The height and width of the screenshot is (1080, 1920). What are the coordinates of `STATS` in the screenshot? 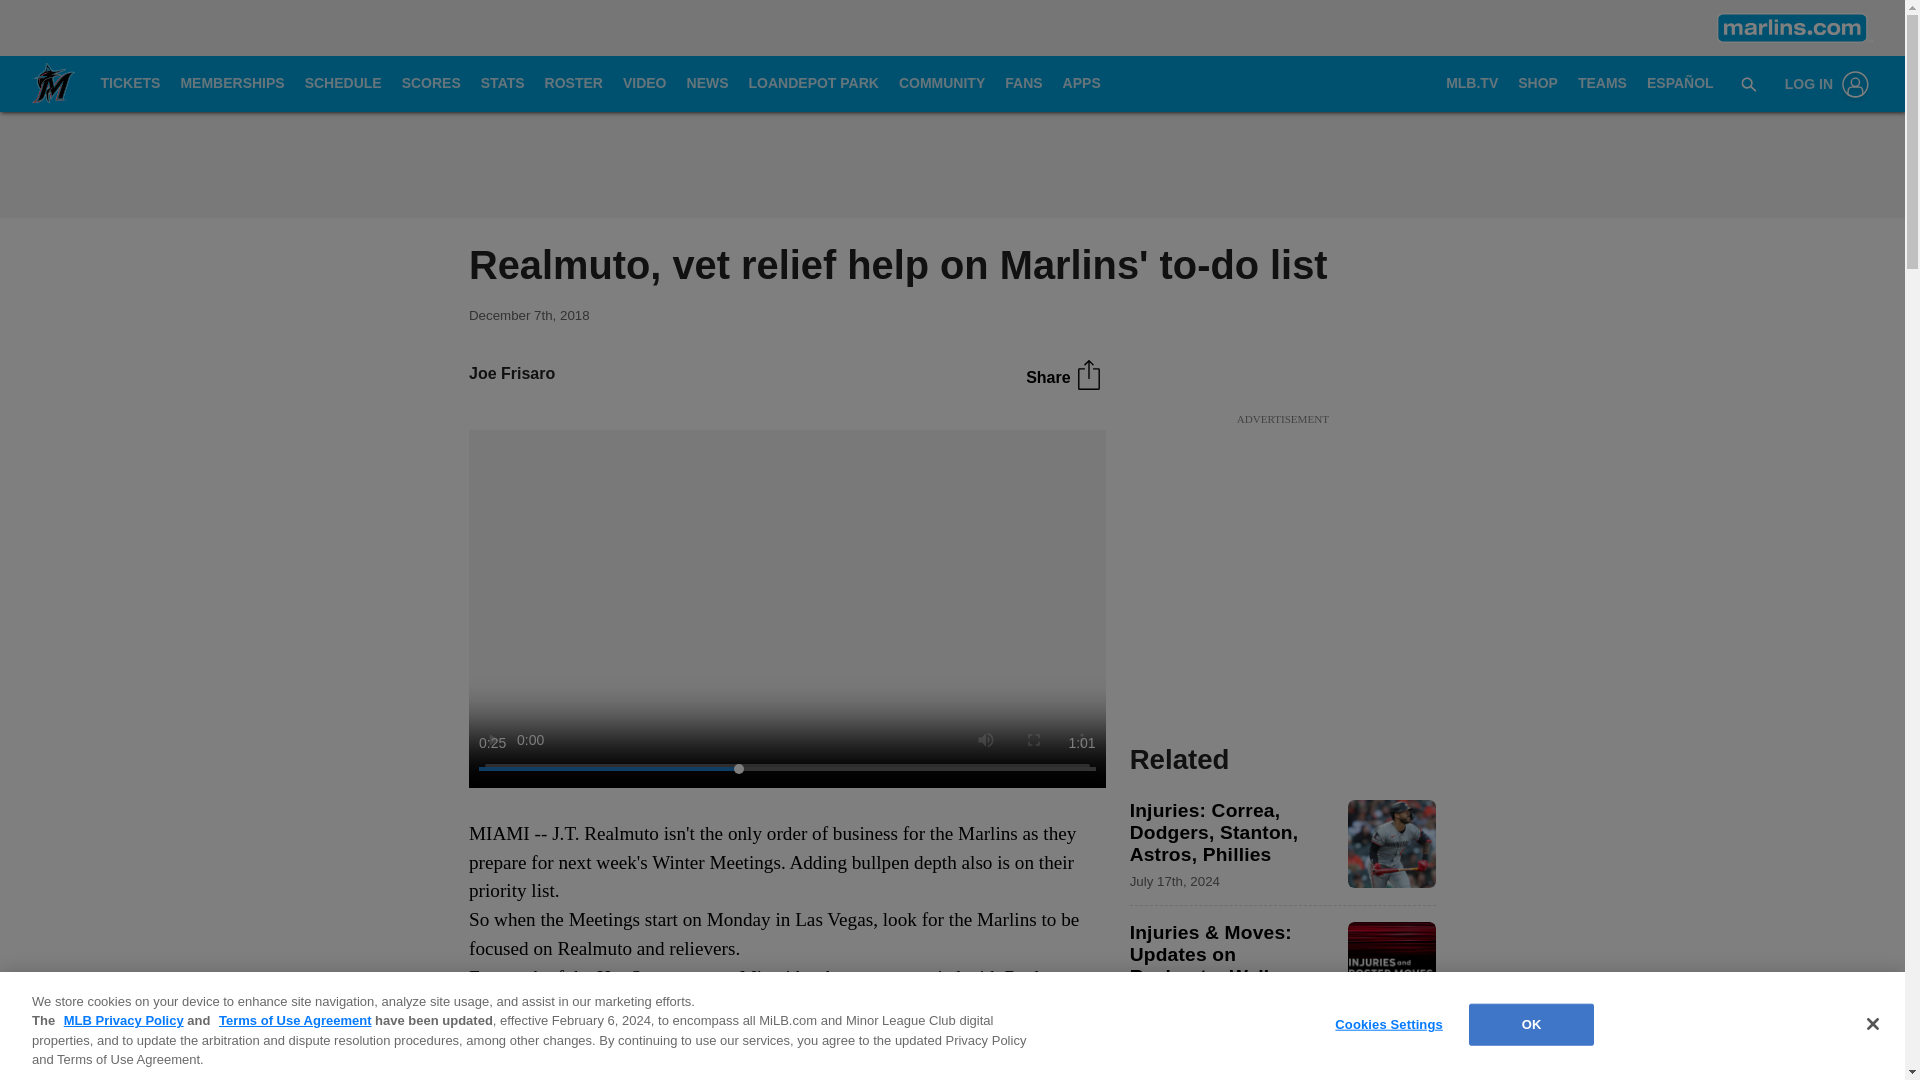 It's located at (502, 84).